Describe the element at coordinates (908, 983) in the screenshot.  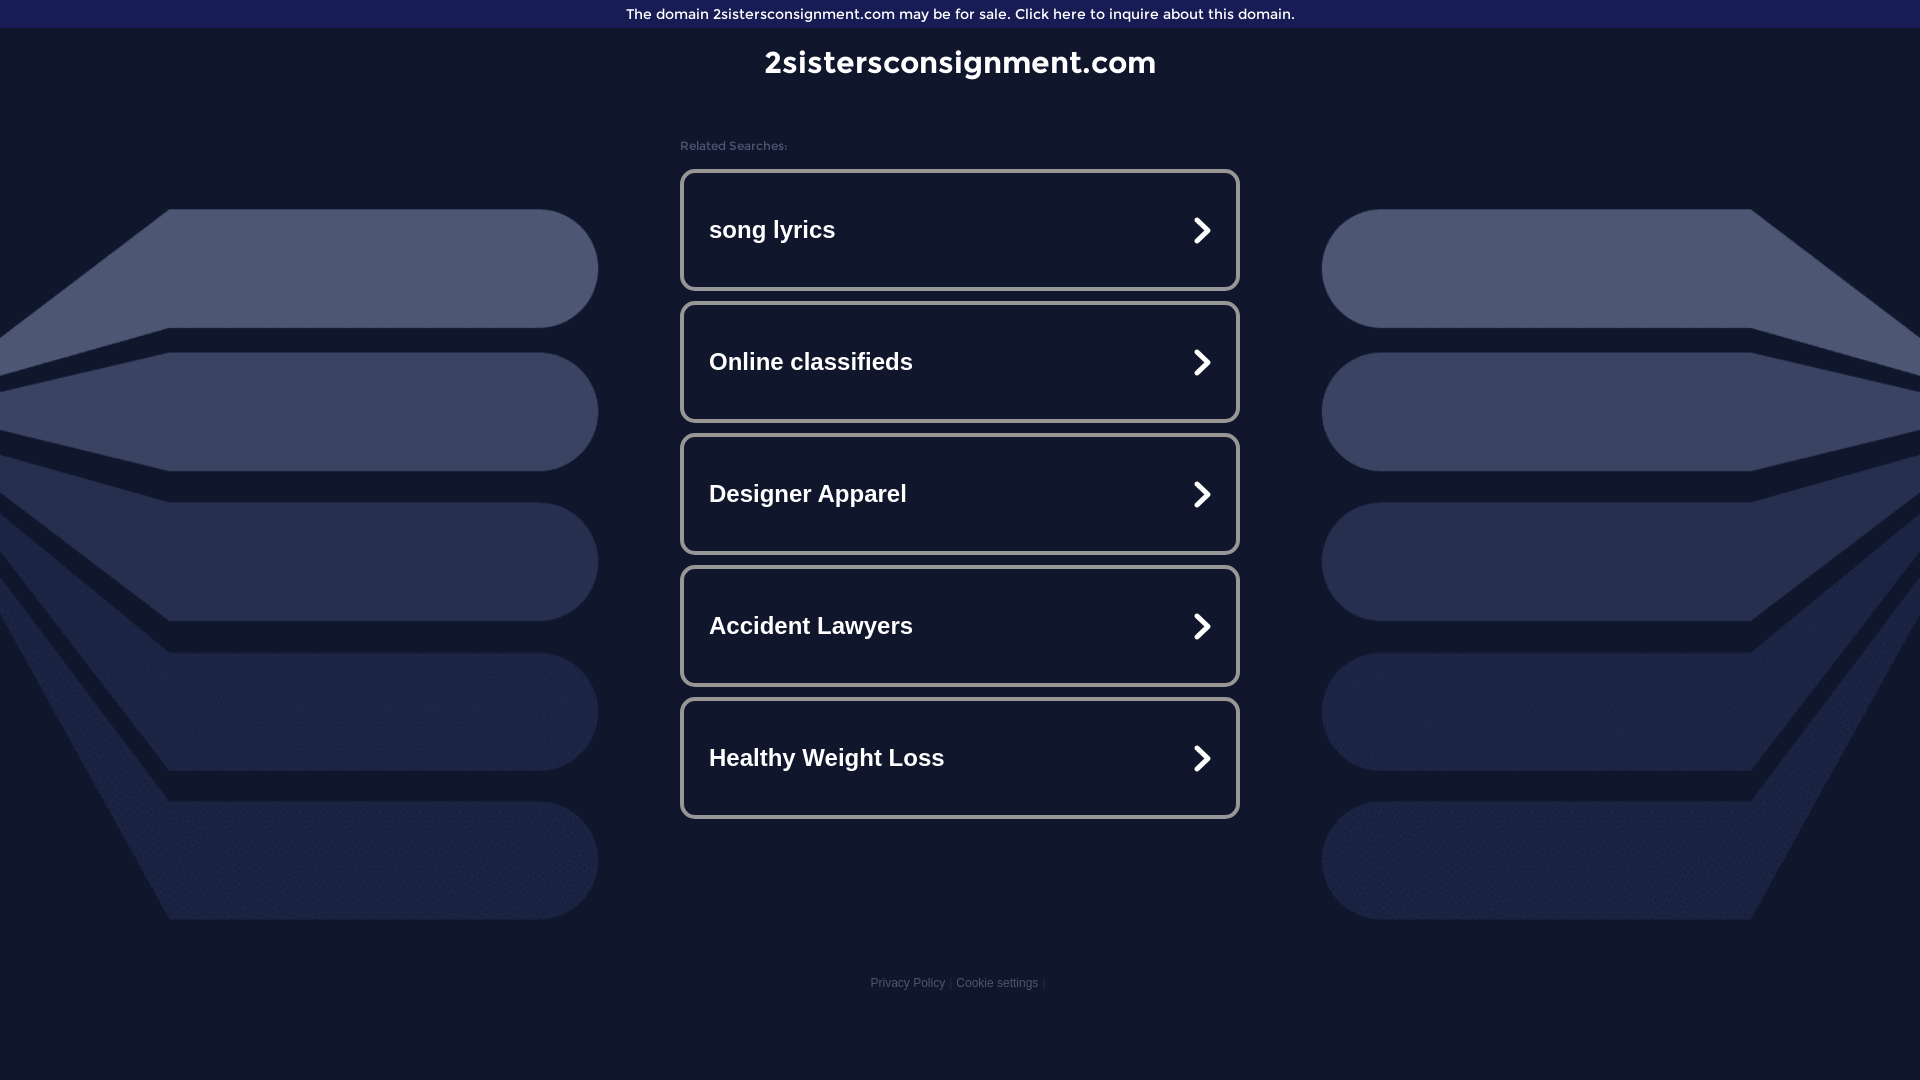
I see `Privacy Policy` at that location.